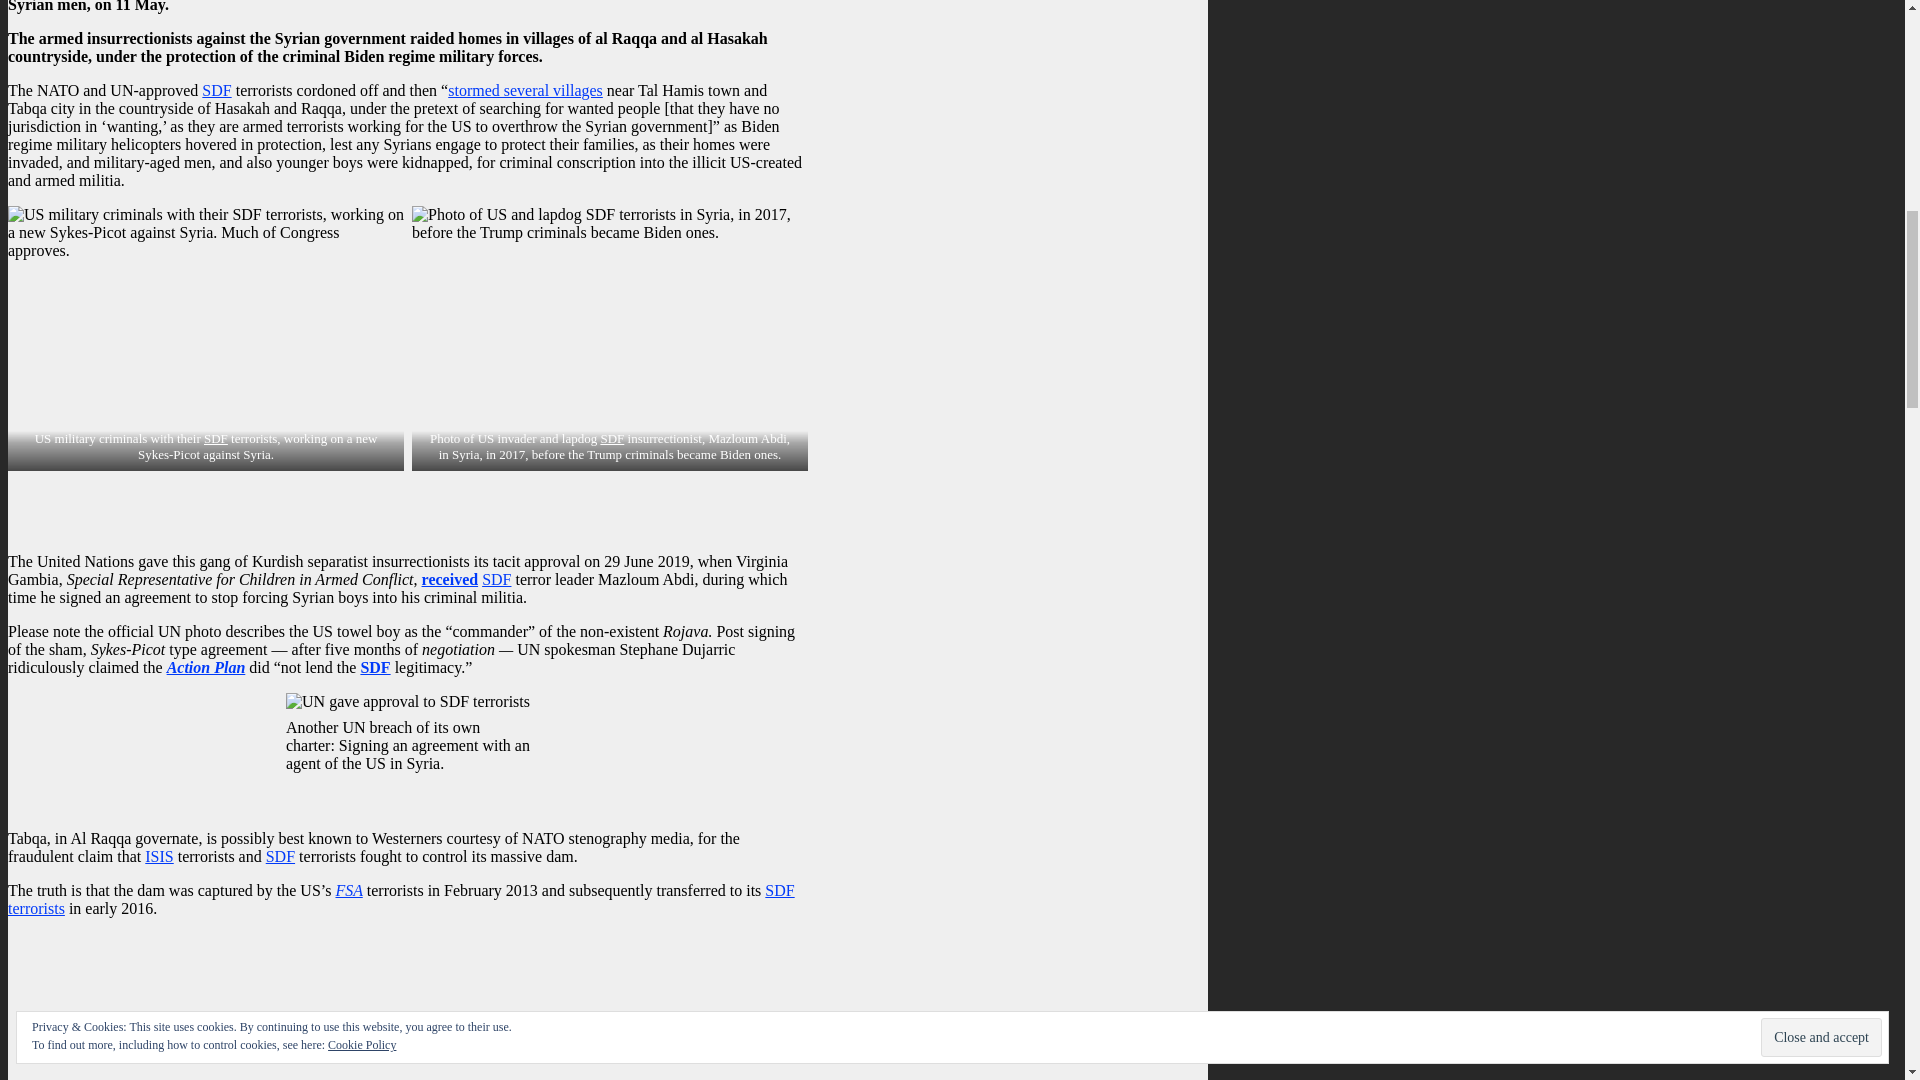  Describe the element at coordinates (612, 438) in the screenshot. I see `A US-sponsored separatist Kurdish militia.` at that location.